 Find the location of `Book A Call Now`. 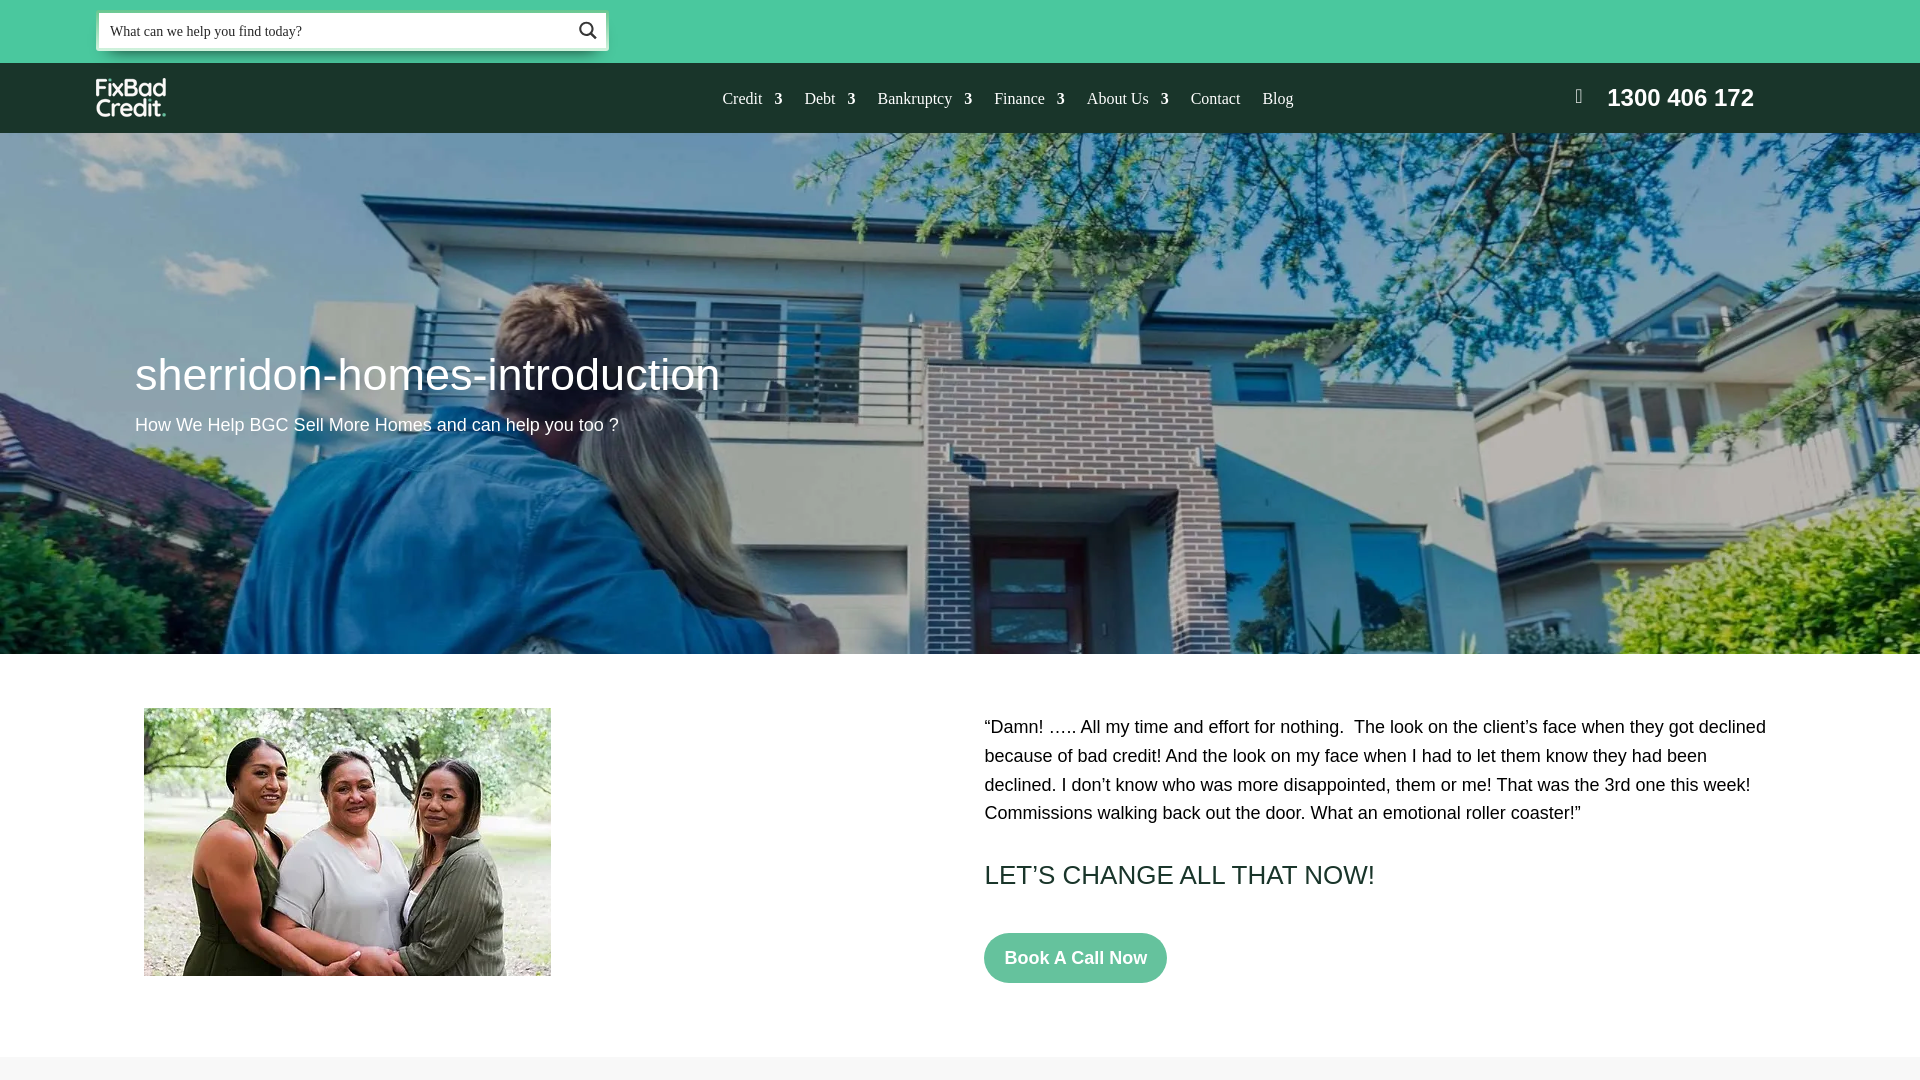

Book A Call Now is located at coordinates (1075, 958).